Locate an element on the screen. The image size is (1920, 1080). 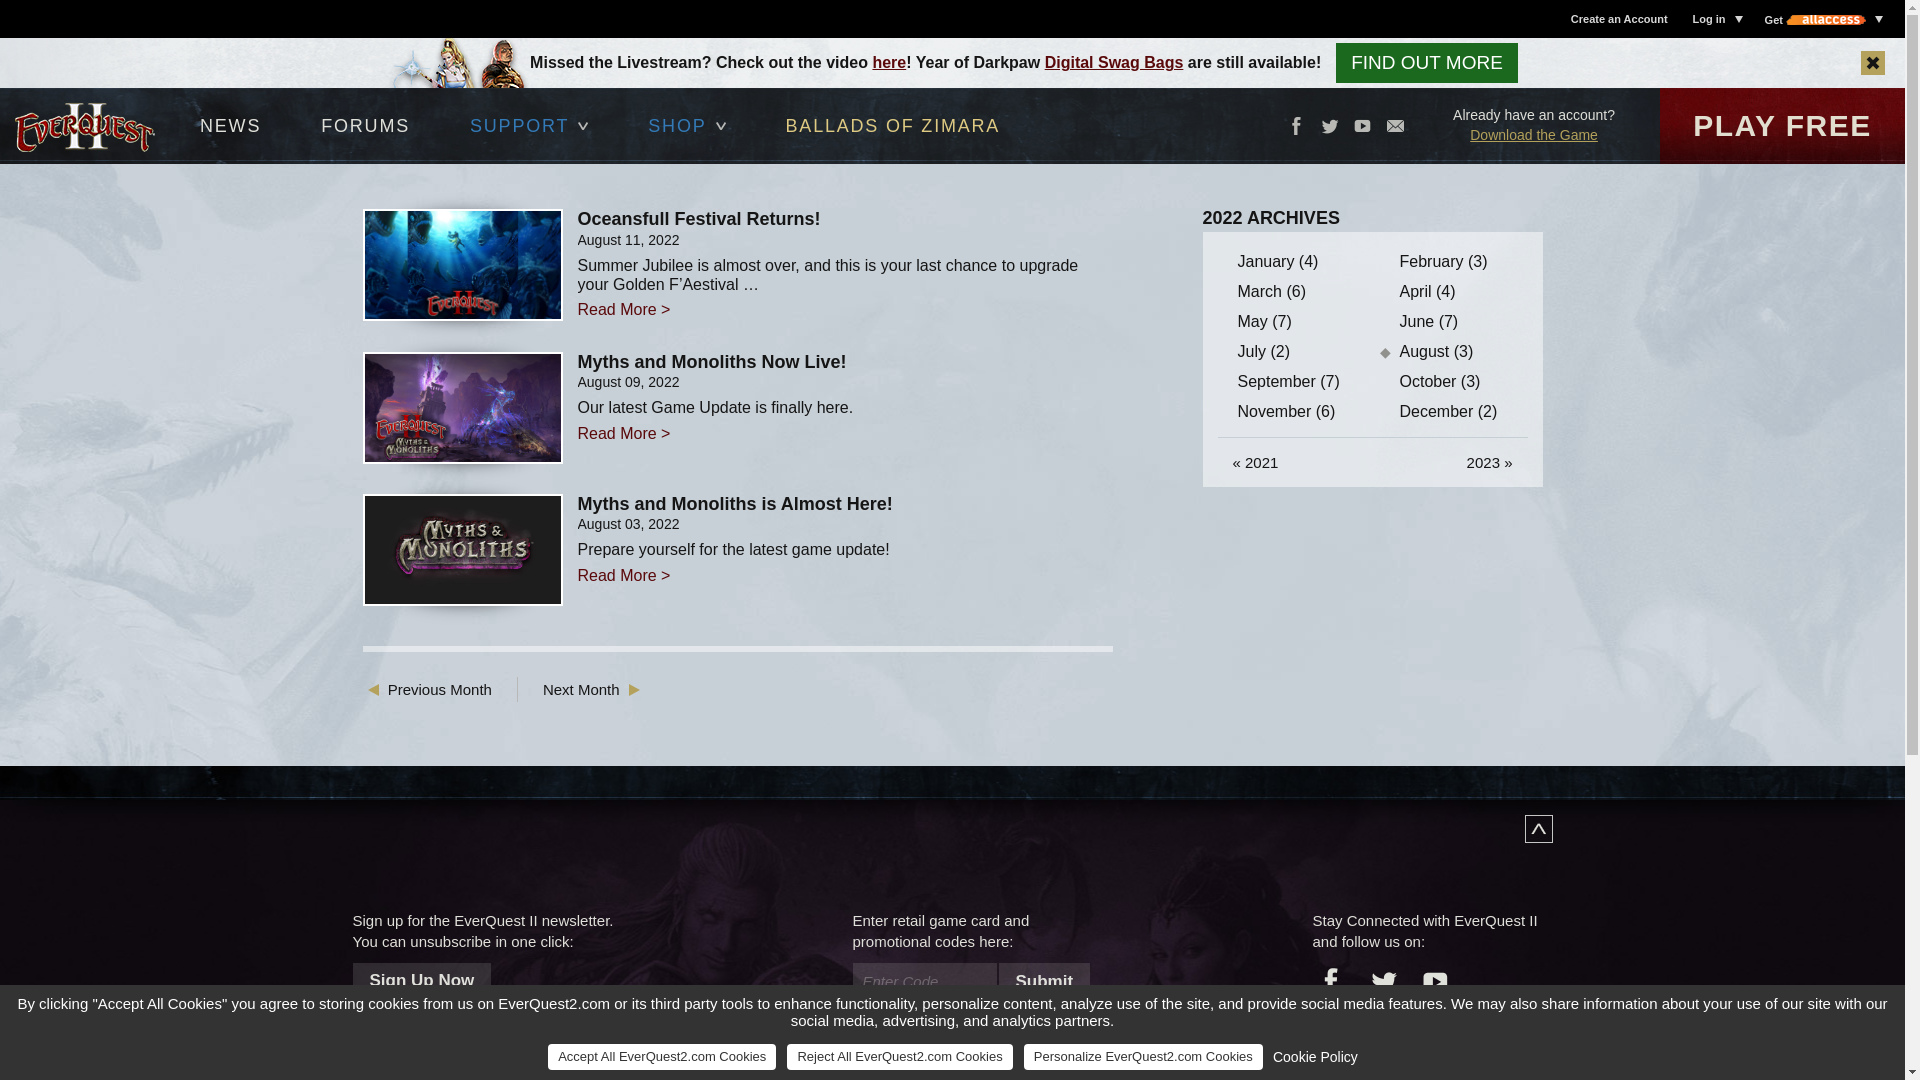
Our latest Game Update is finally here. is located at coordinates (845, 407).